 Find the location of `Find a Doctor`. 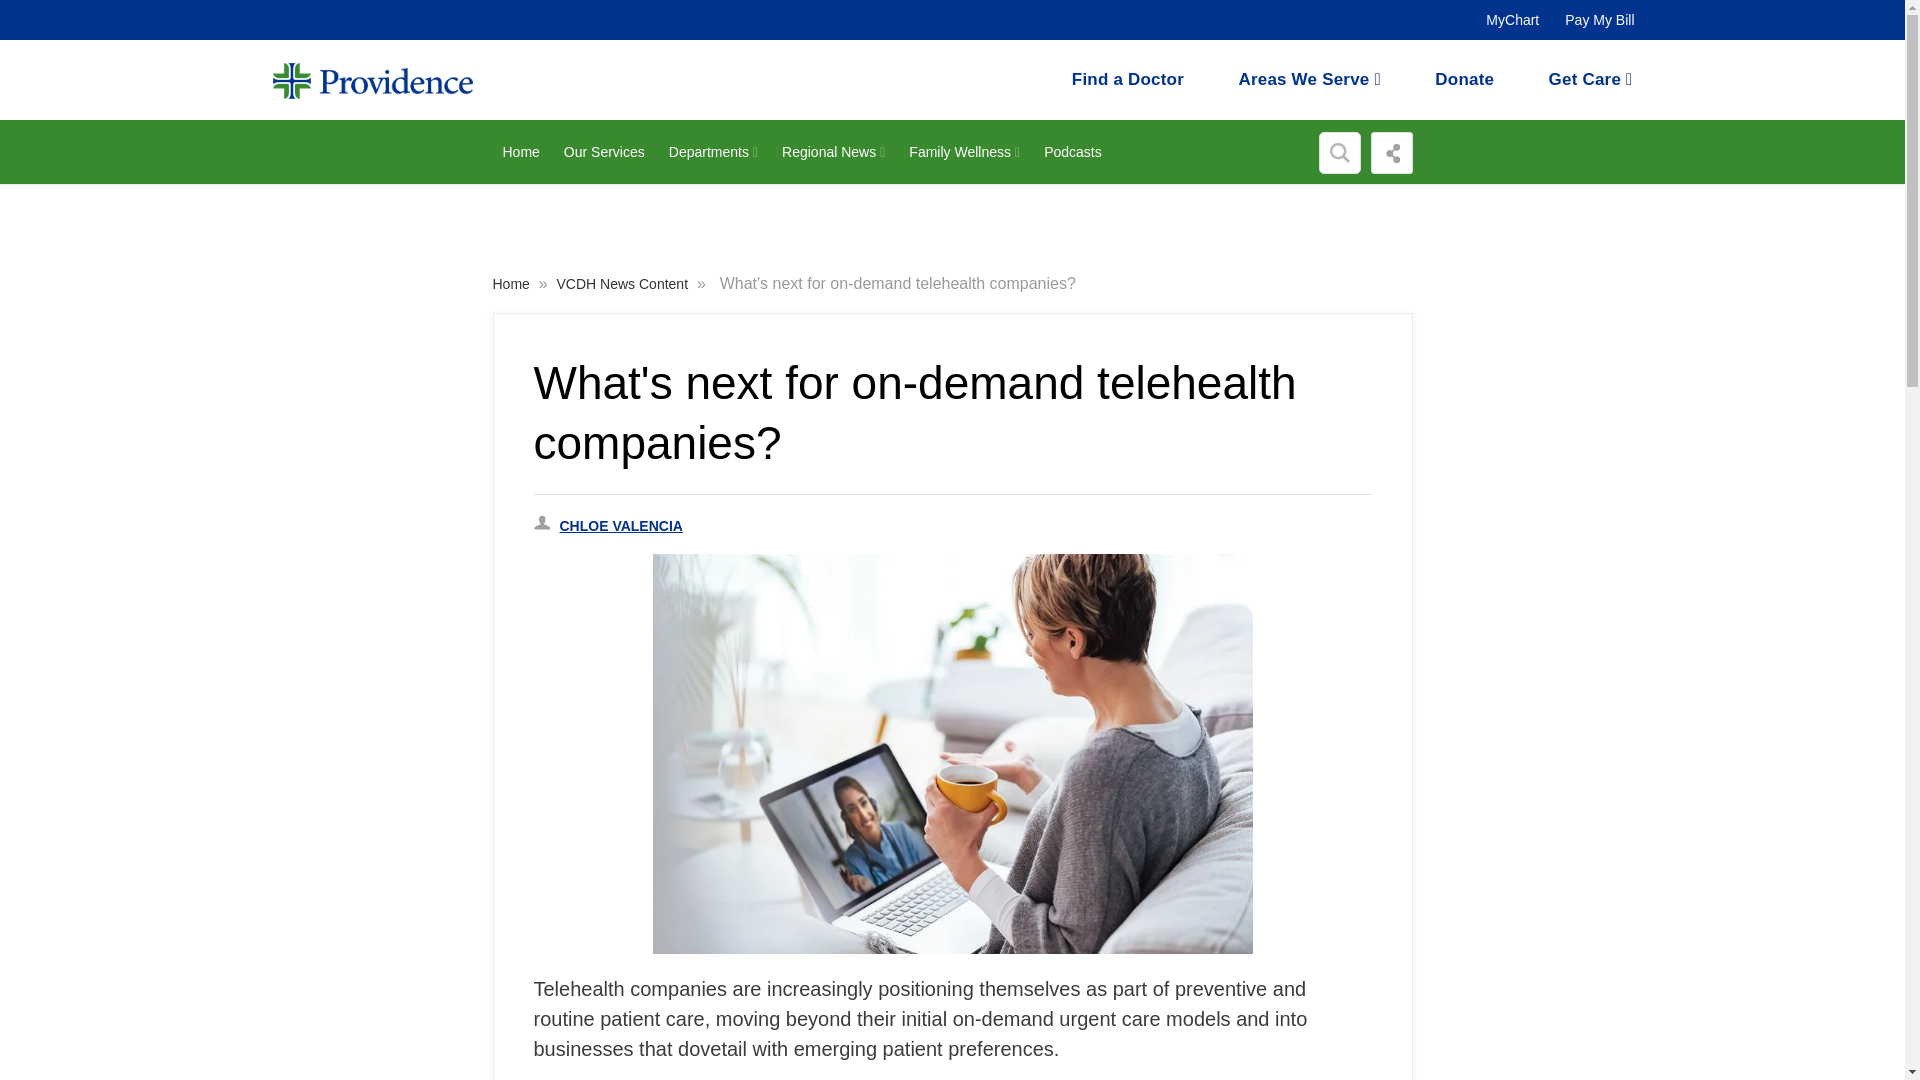

Find a Doctor is located at coordinates (1464, 79).